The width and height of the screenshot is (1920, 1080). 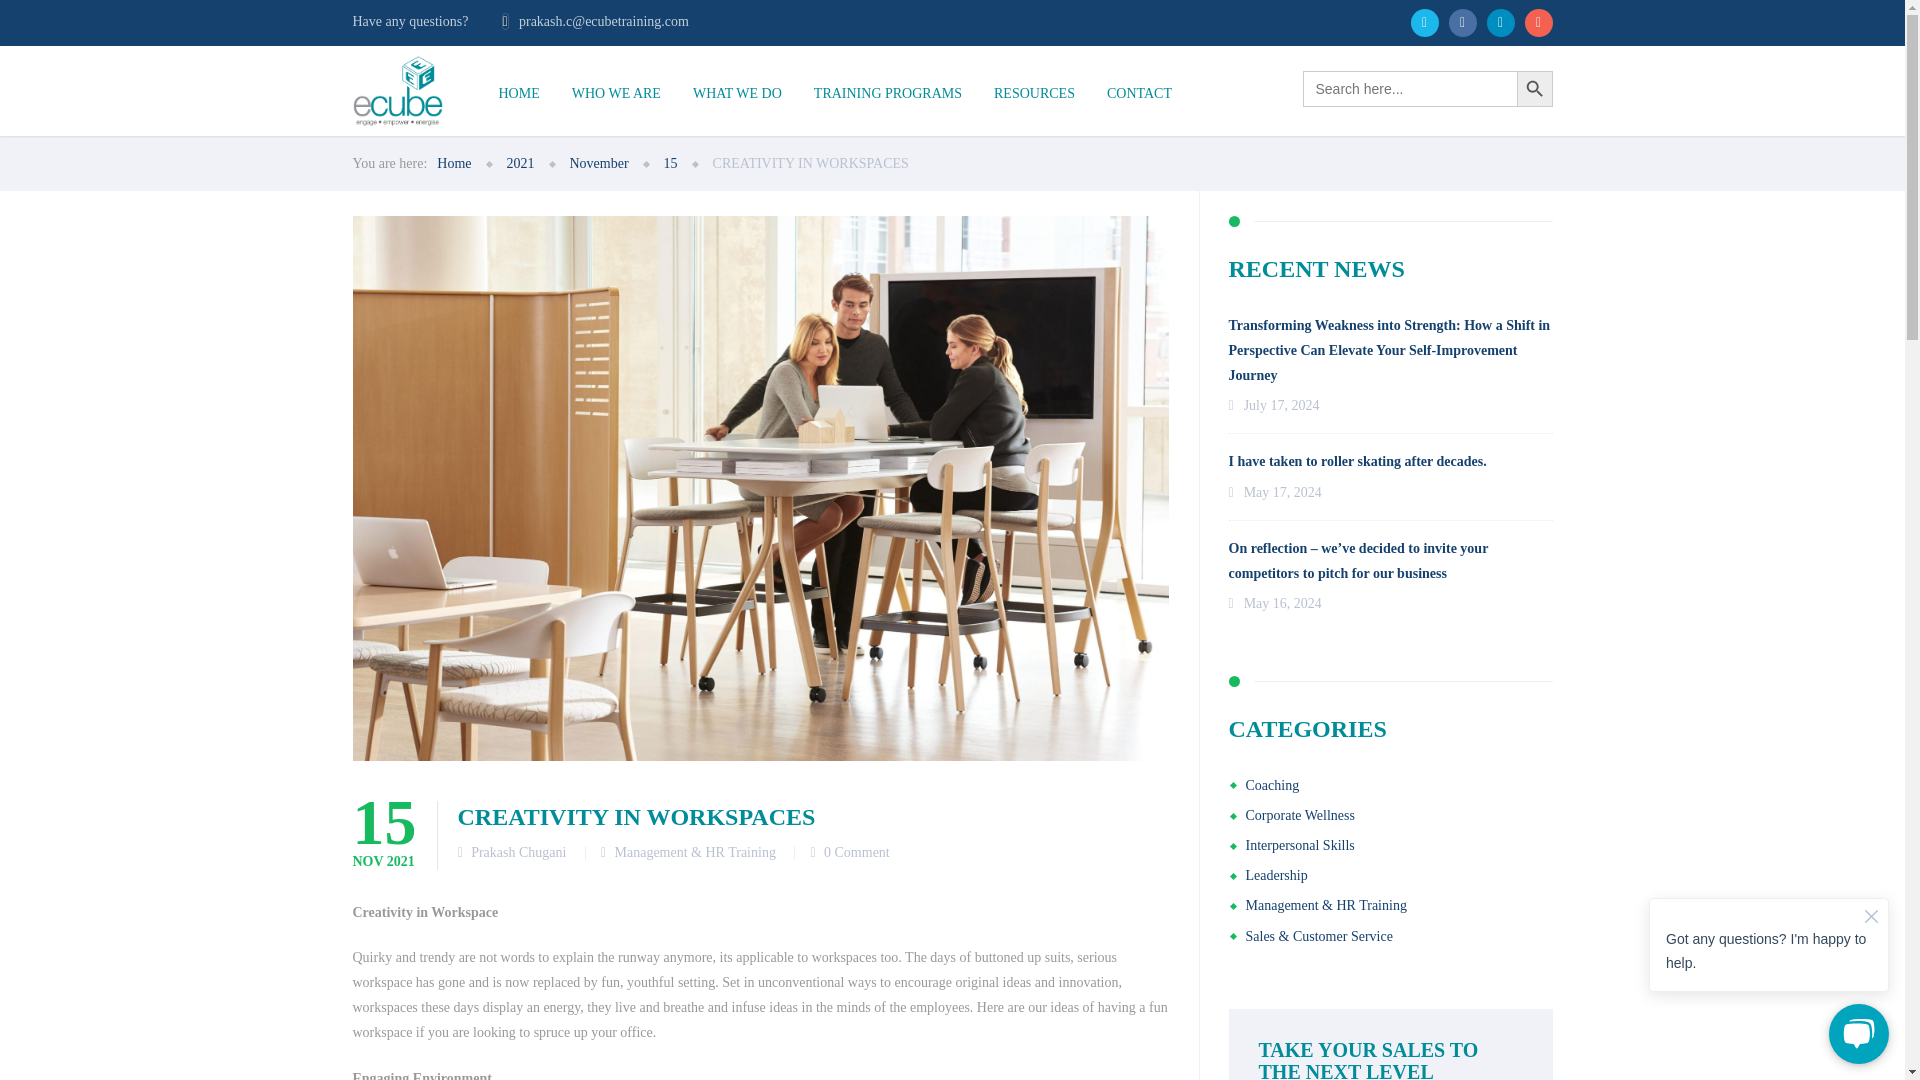 I want to click on TRAINING PROGRAMS, so click(x=888, y=94).